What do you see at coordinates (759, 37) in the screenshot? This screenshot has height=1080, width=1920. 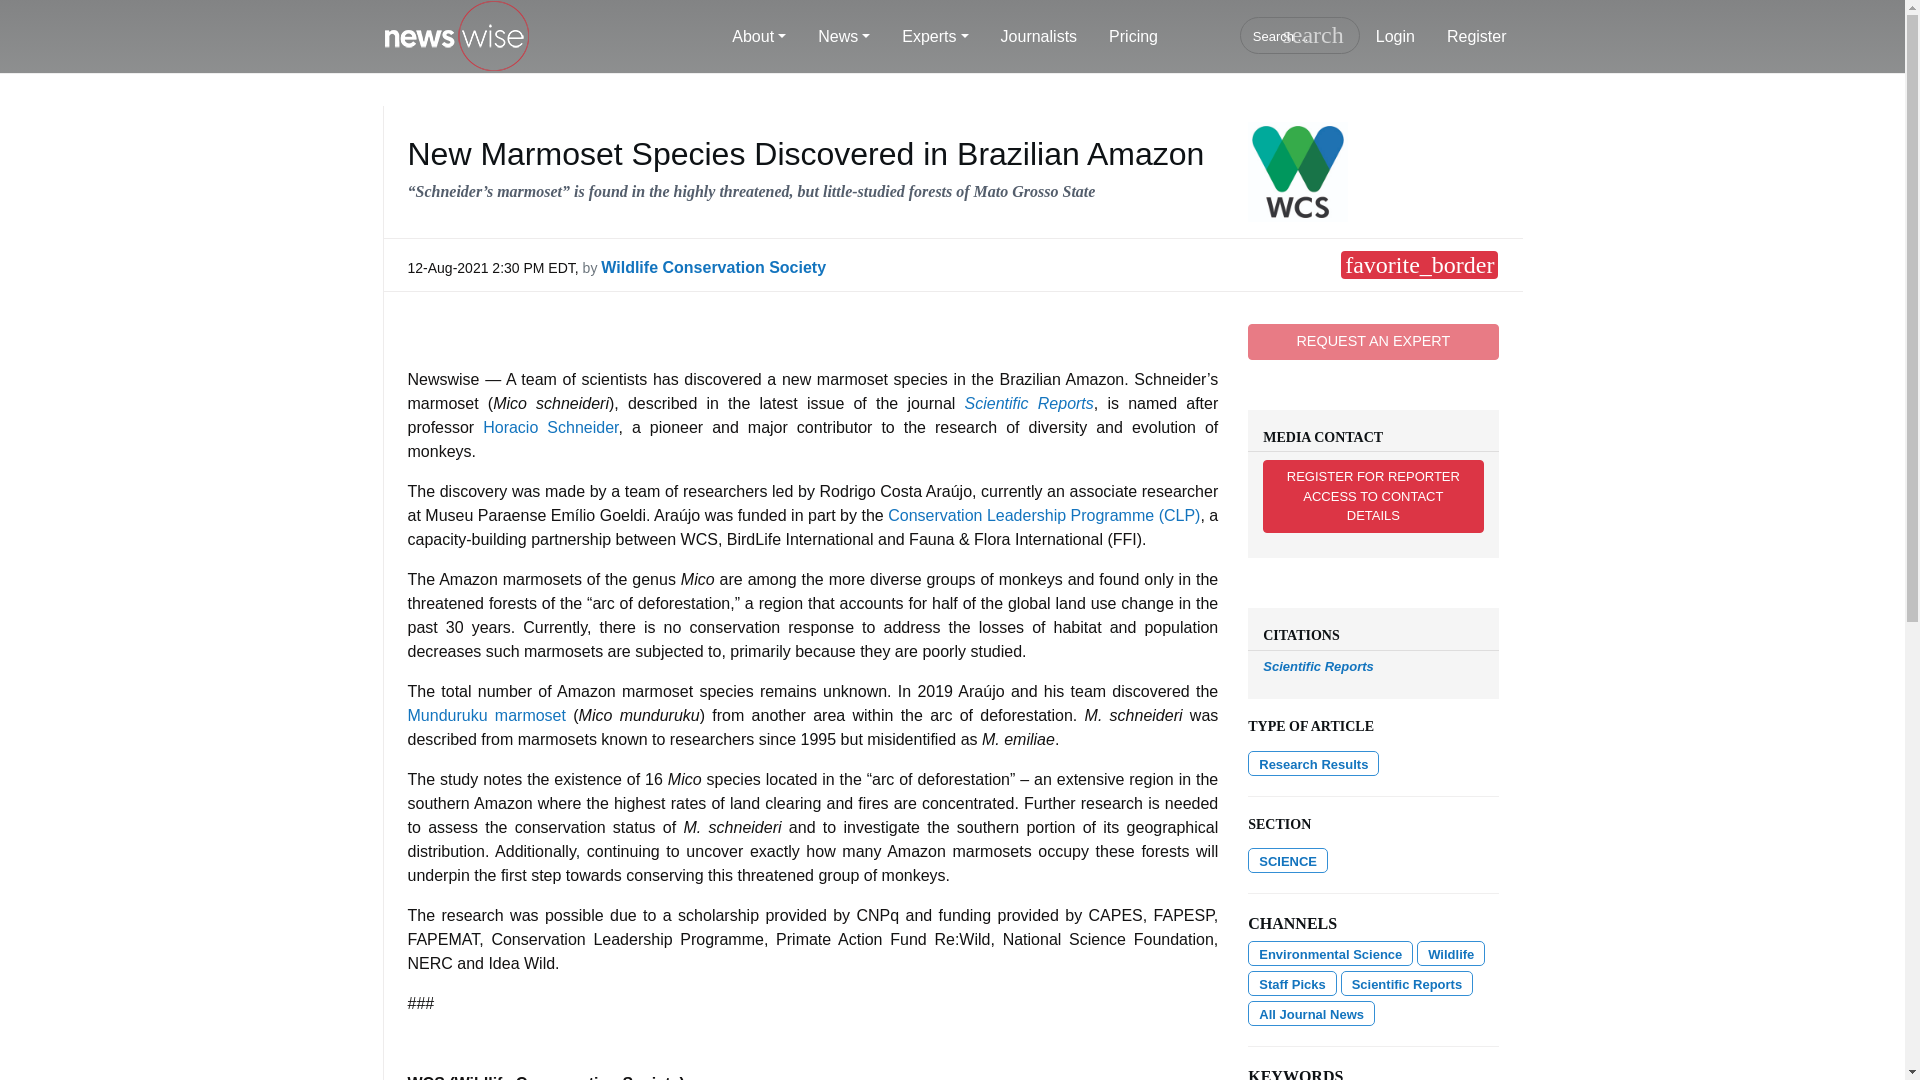 I see `About` at bounding box center [759, 37].